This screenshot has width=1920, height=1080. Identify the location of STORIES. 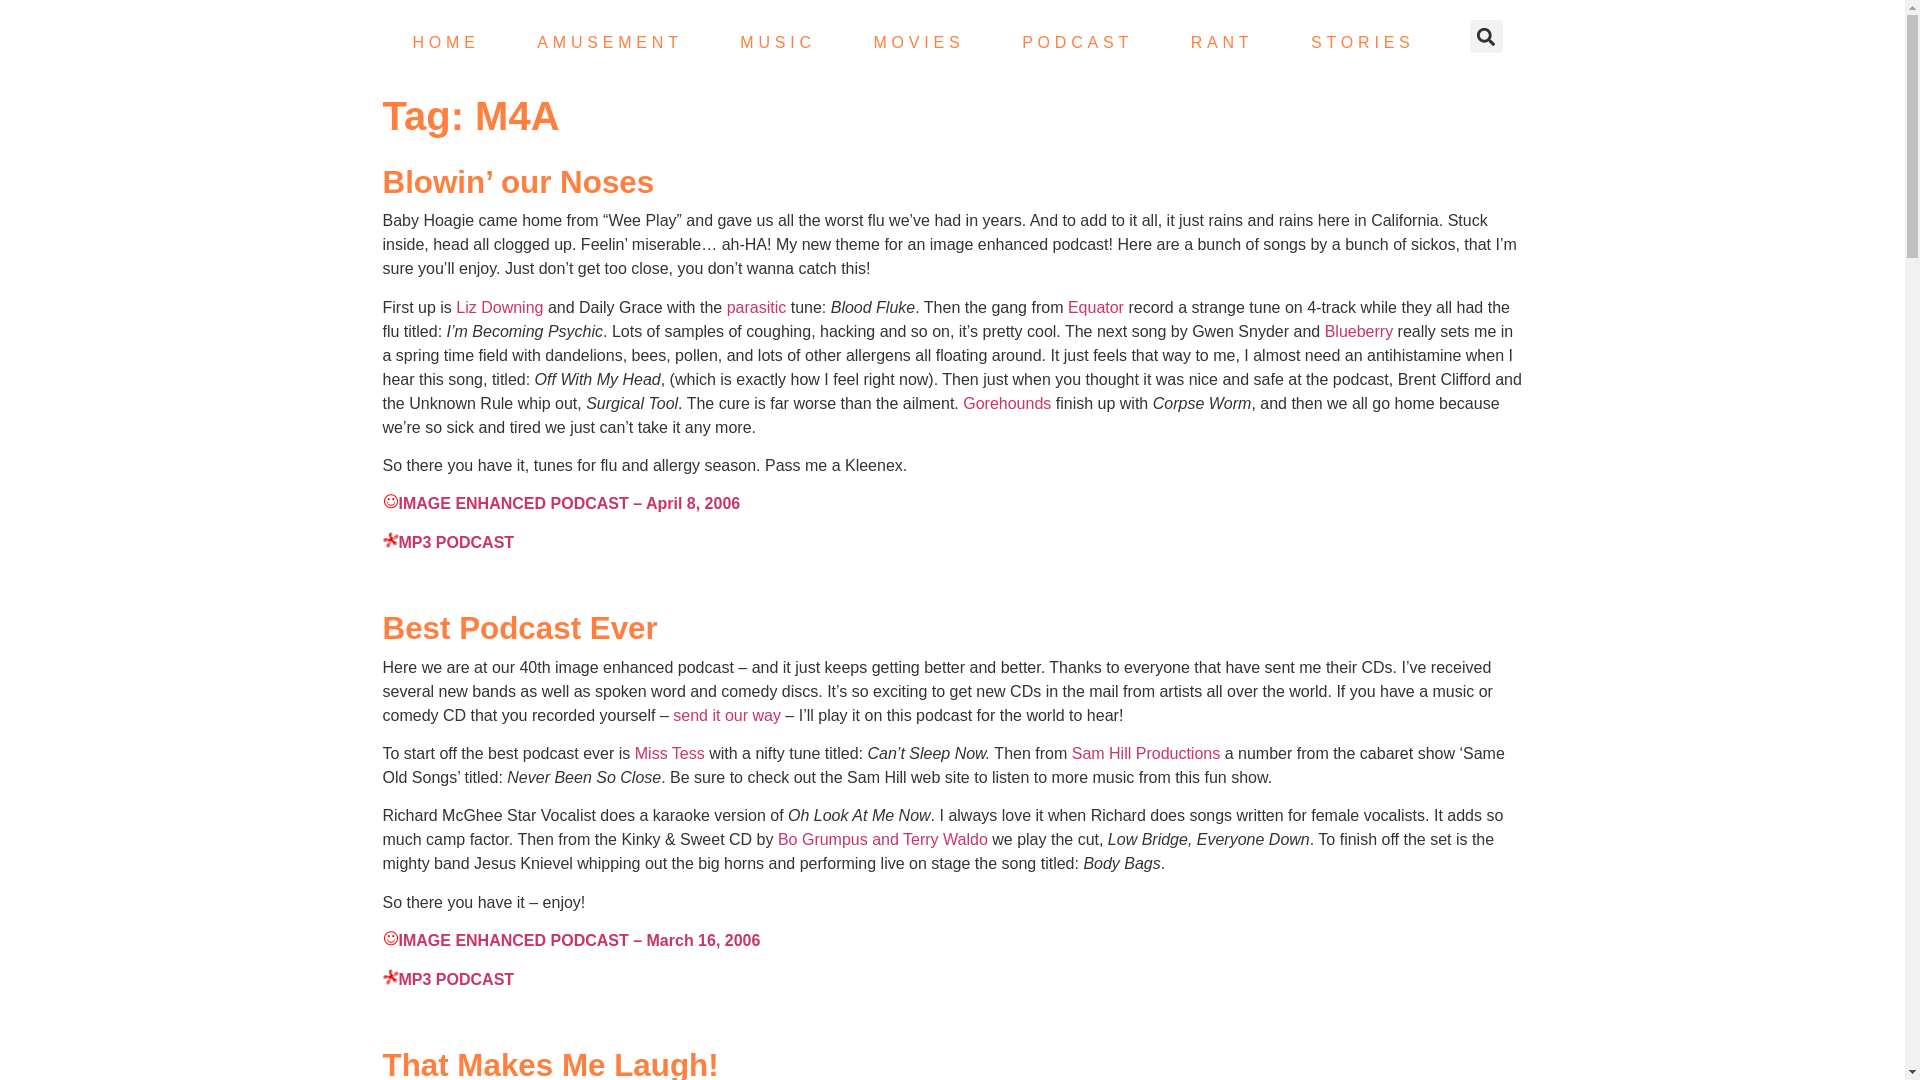
(1362, 42).